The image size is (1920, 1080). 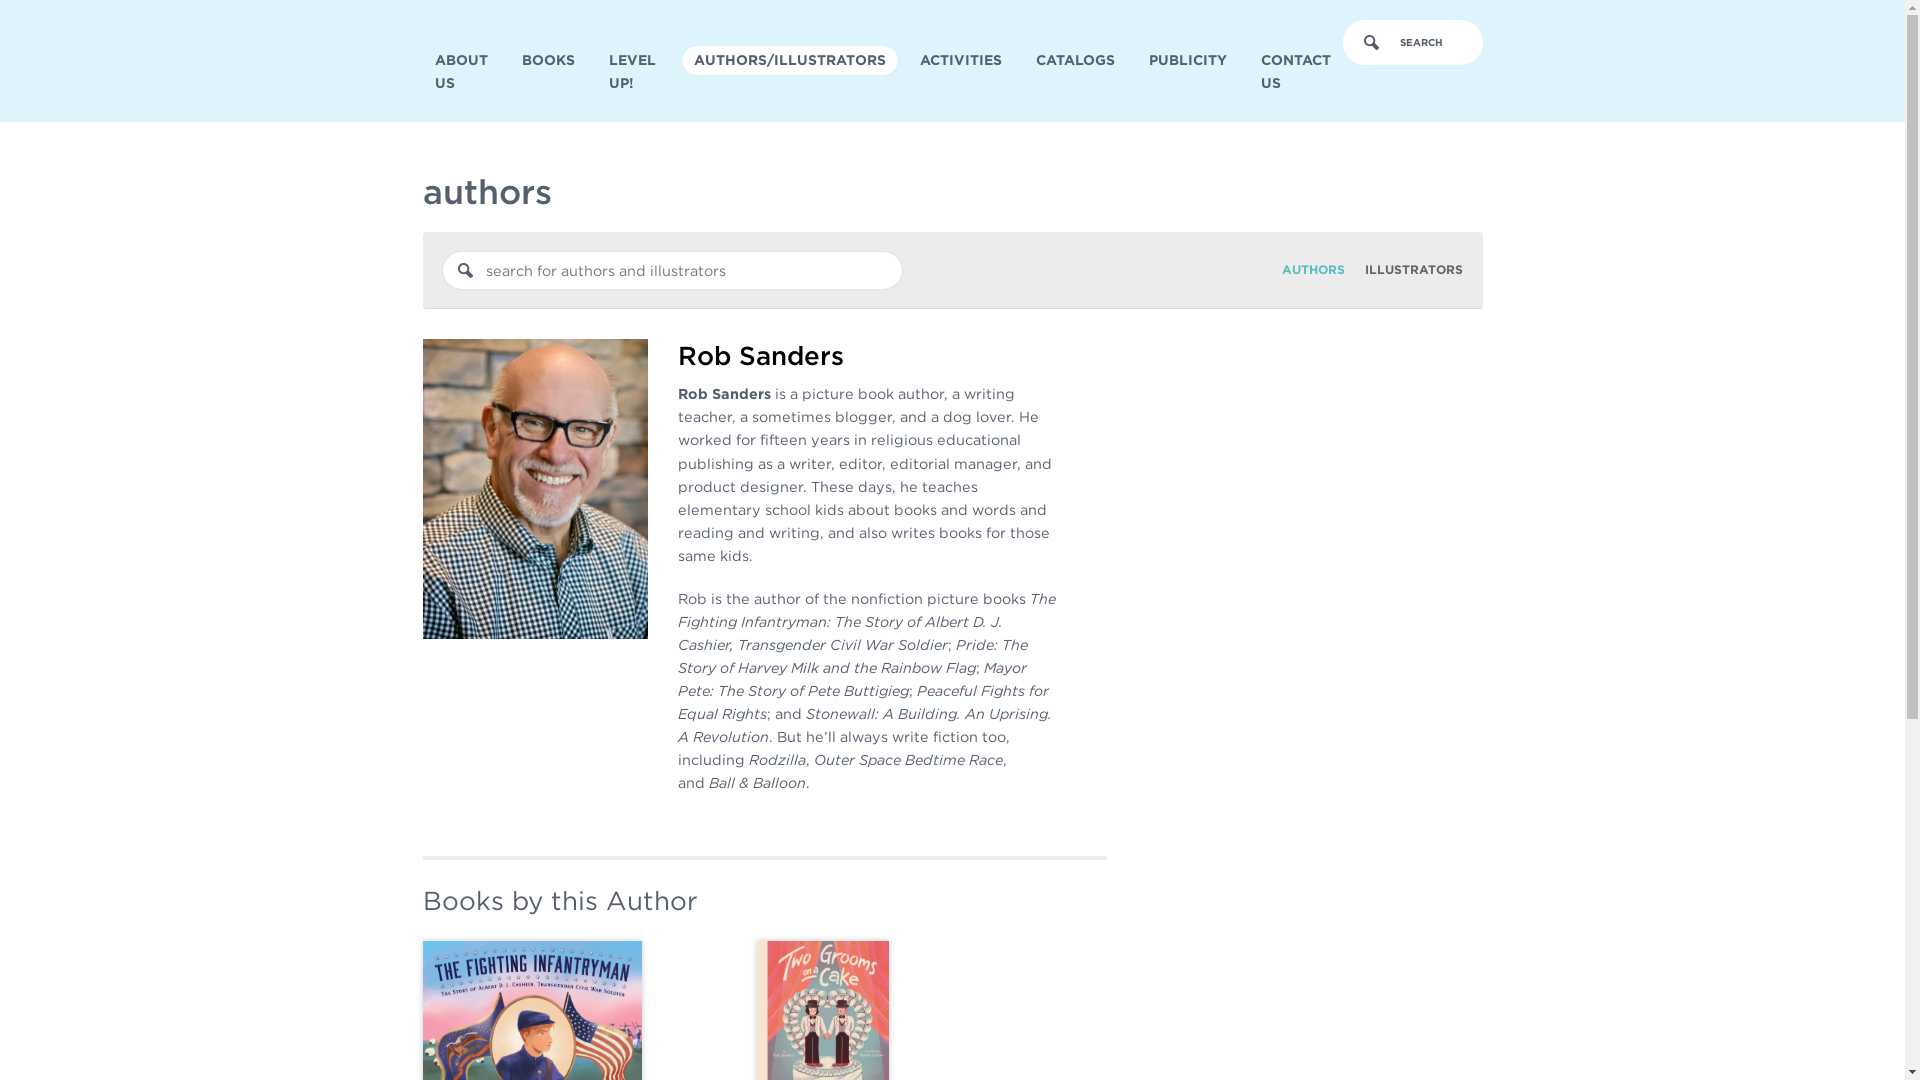 What do you see at coordinates (548, 60) in the screenshot?
I see `BOOKS` at bounding box center [548, 60].